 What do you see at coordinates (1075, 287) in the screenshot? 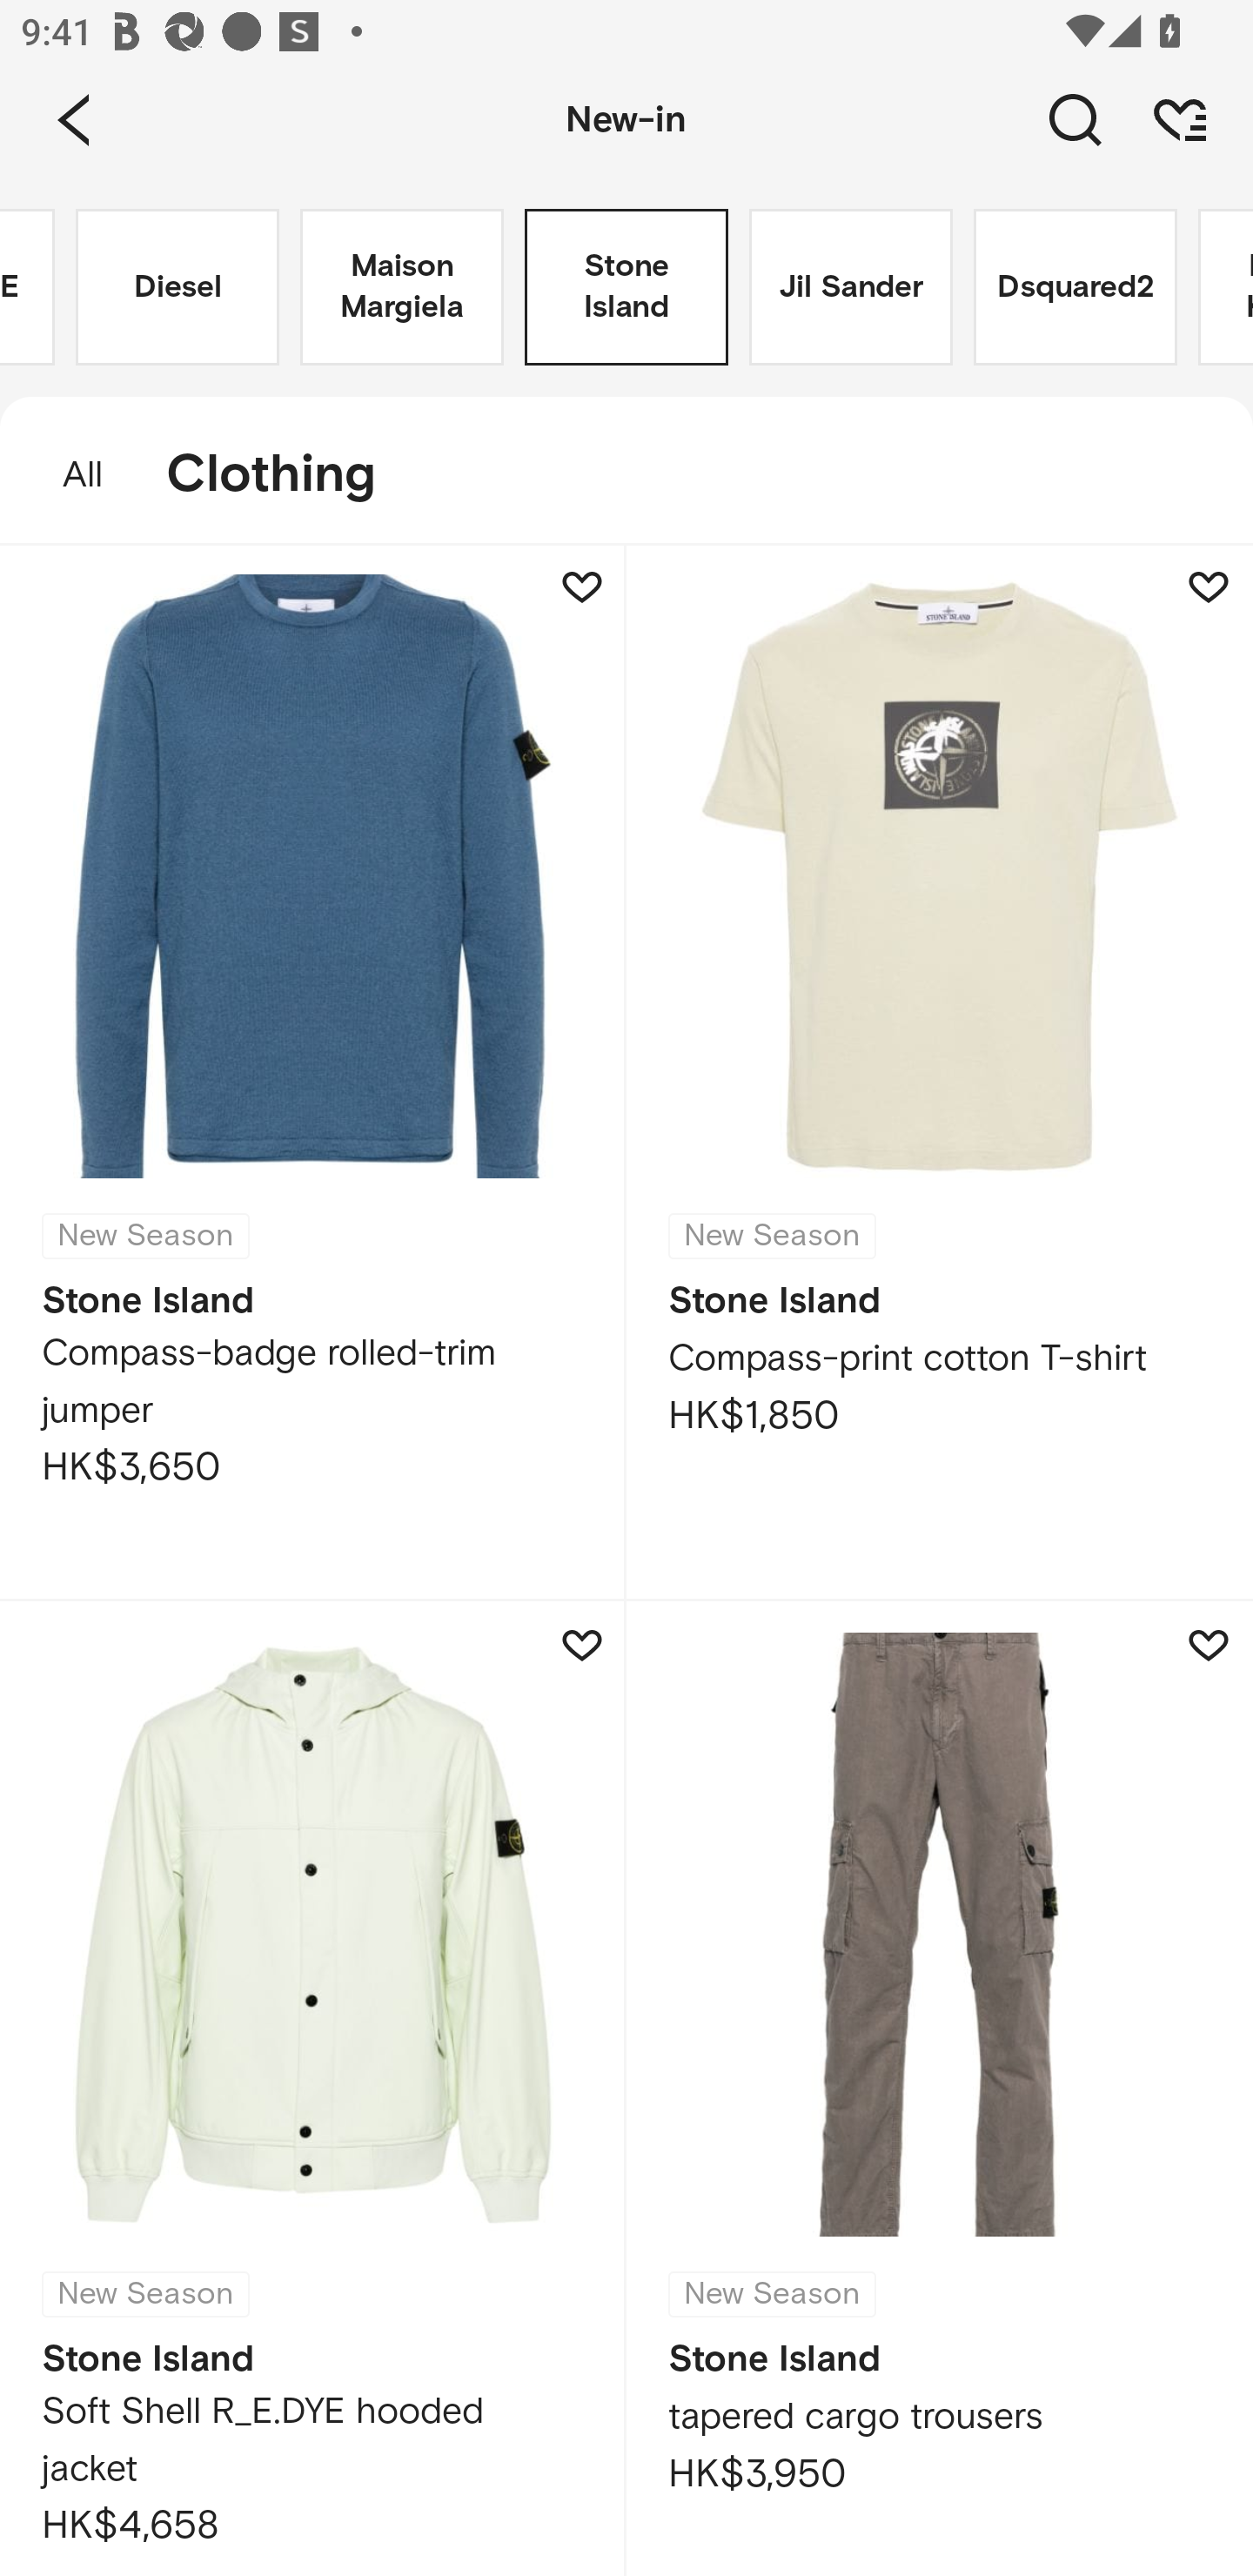
I see `Dsquared2` at bounding box center [1075, 287].